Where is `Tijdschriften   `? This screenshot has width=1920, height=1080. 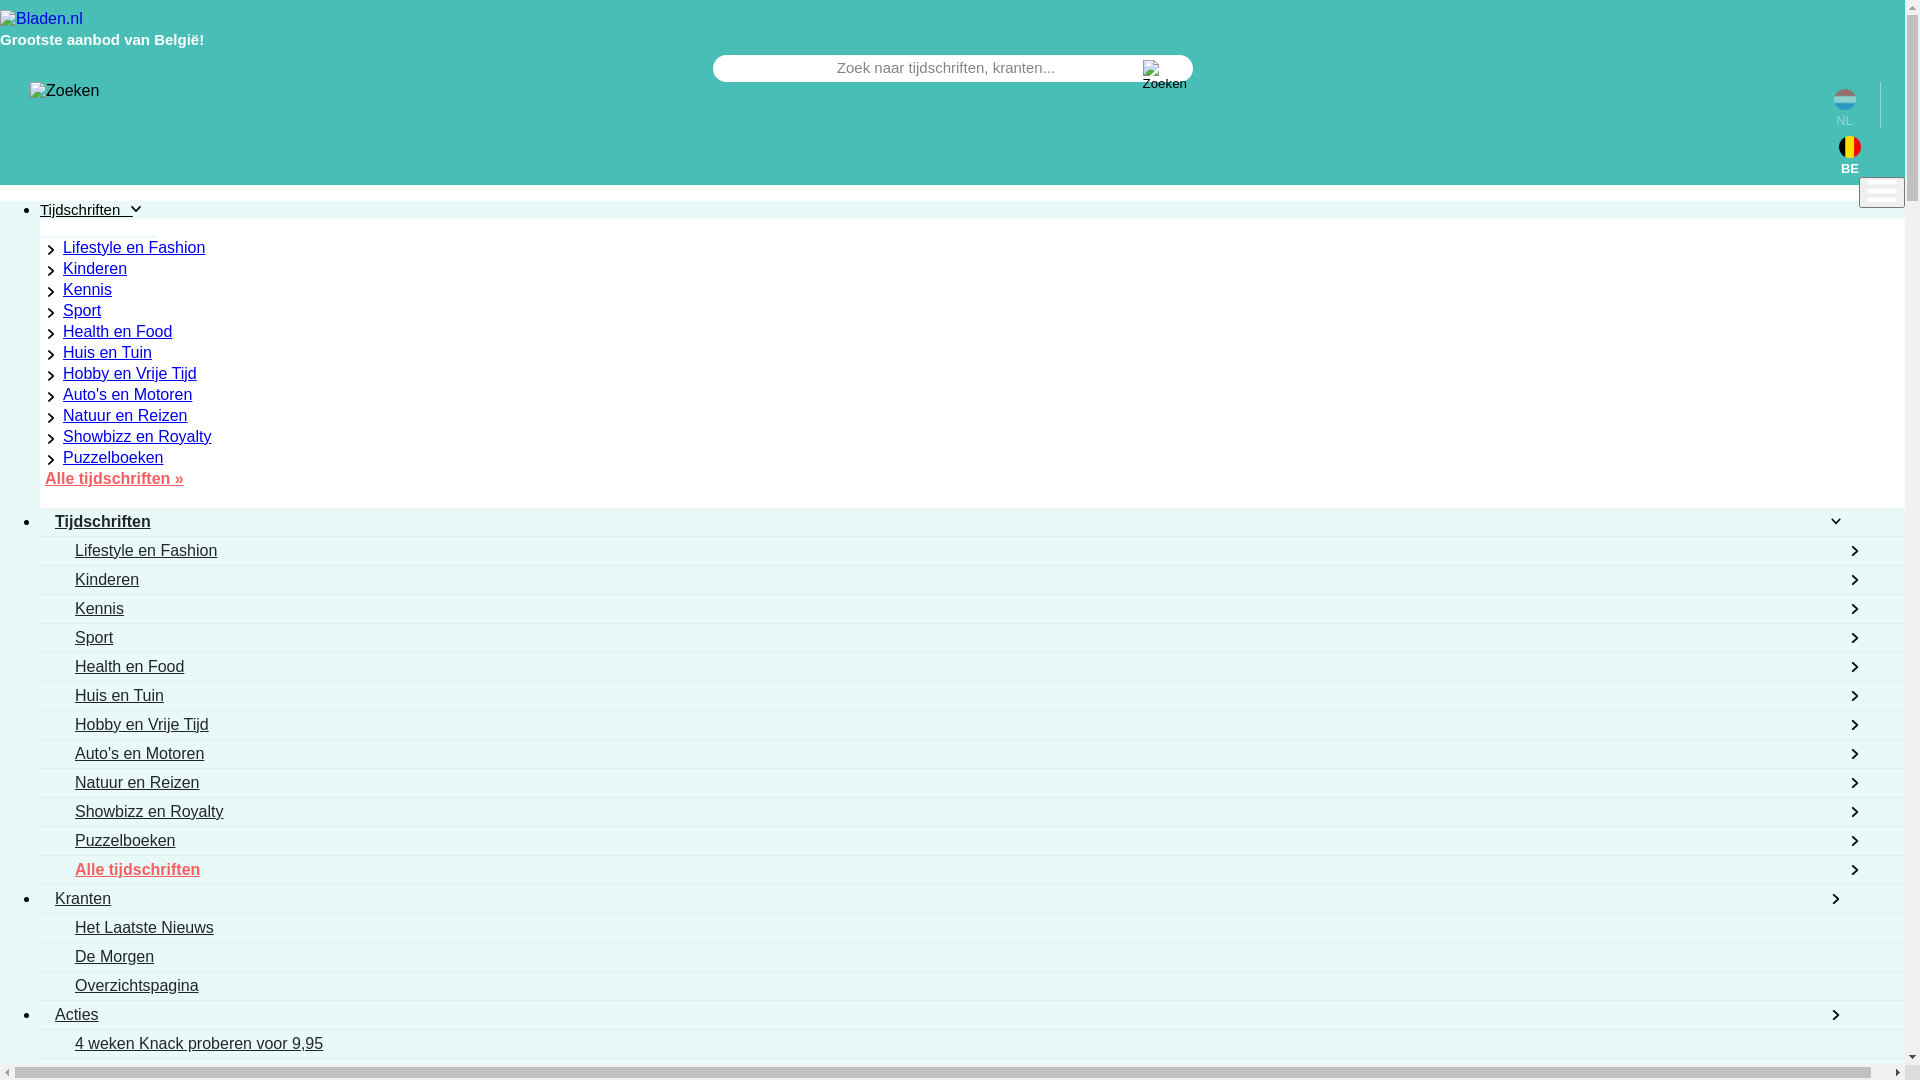
Tijdschriften    is located at coordinates (98, 210).